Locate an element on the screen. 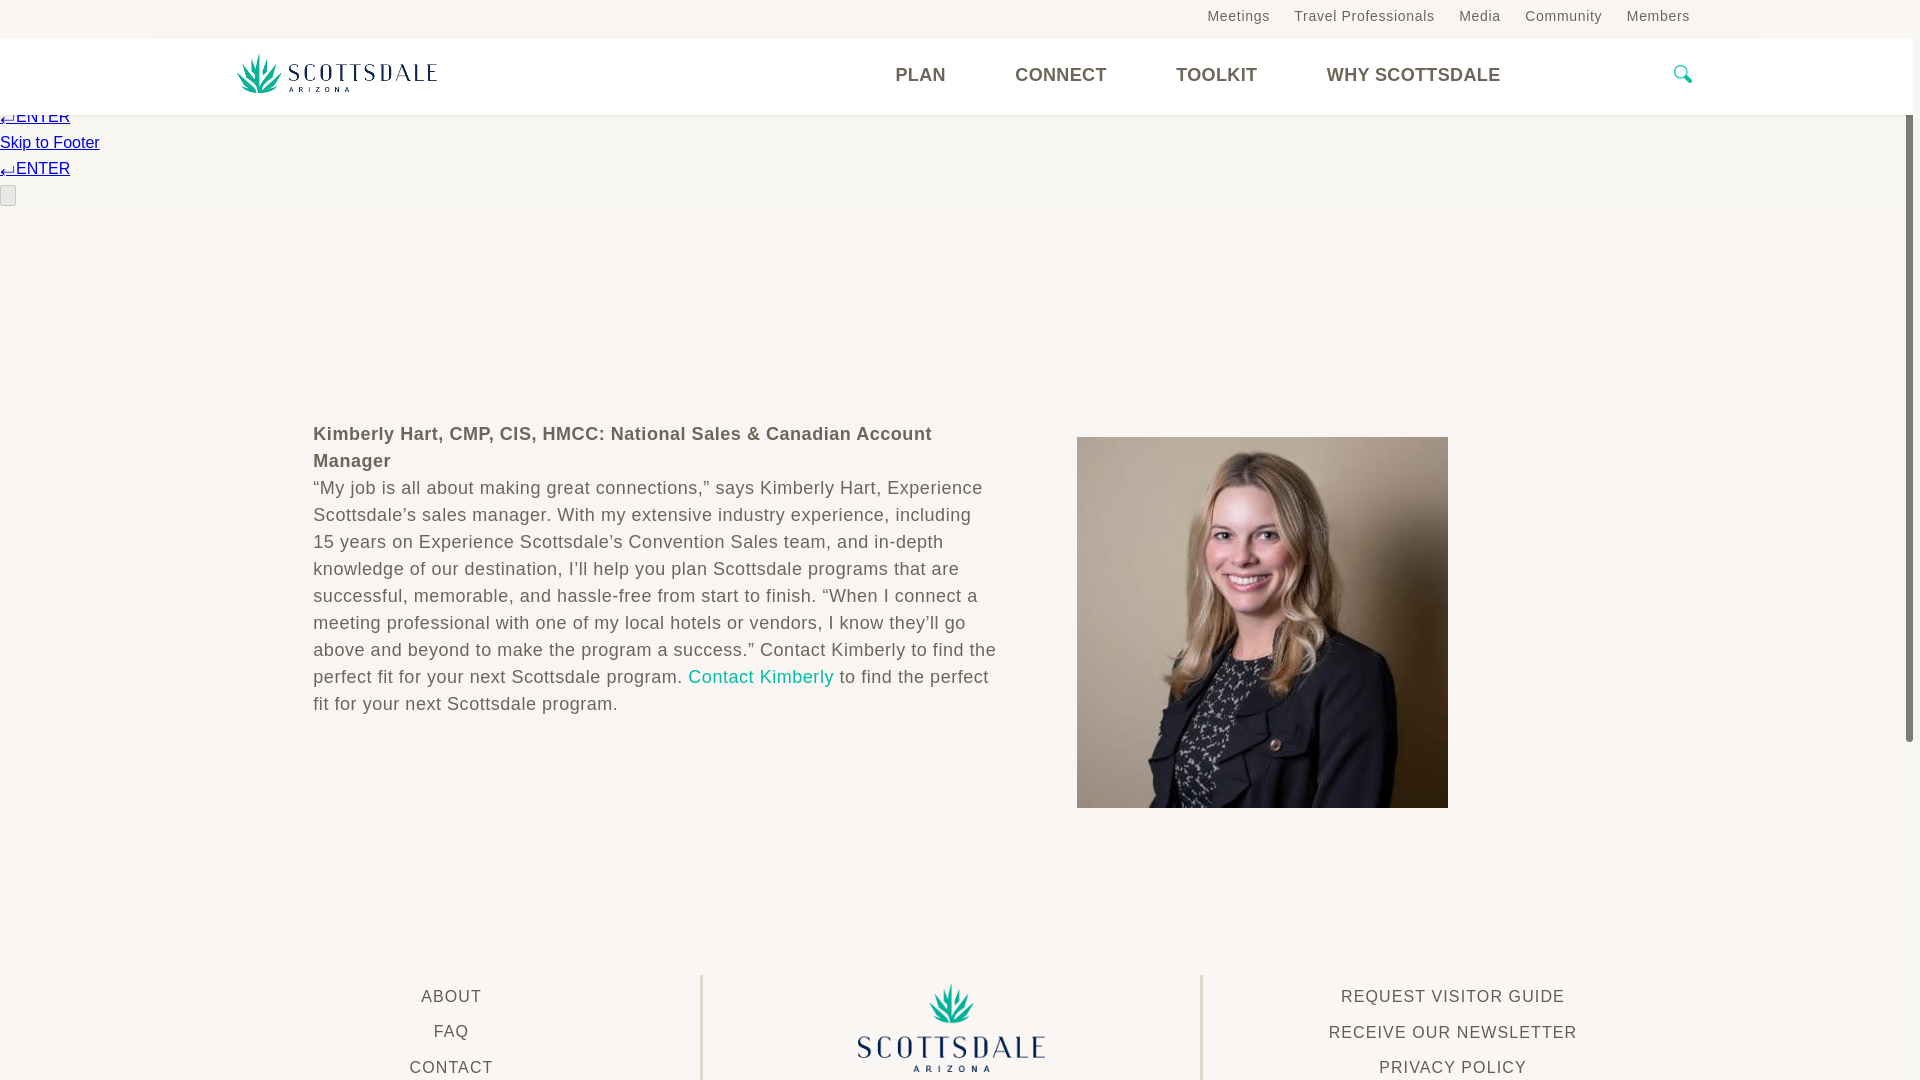  Meetings is located at coordinates (1238, 15).